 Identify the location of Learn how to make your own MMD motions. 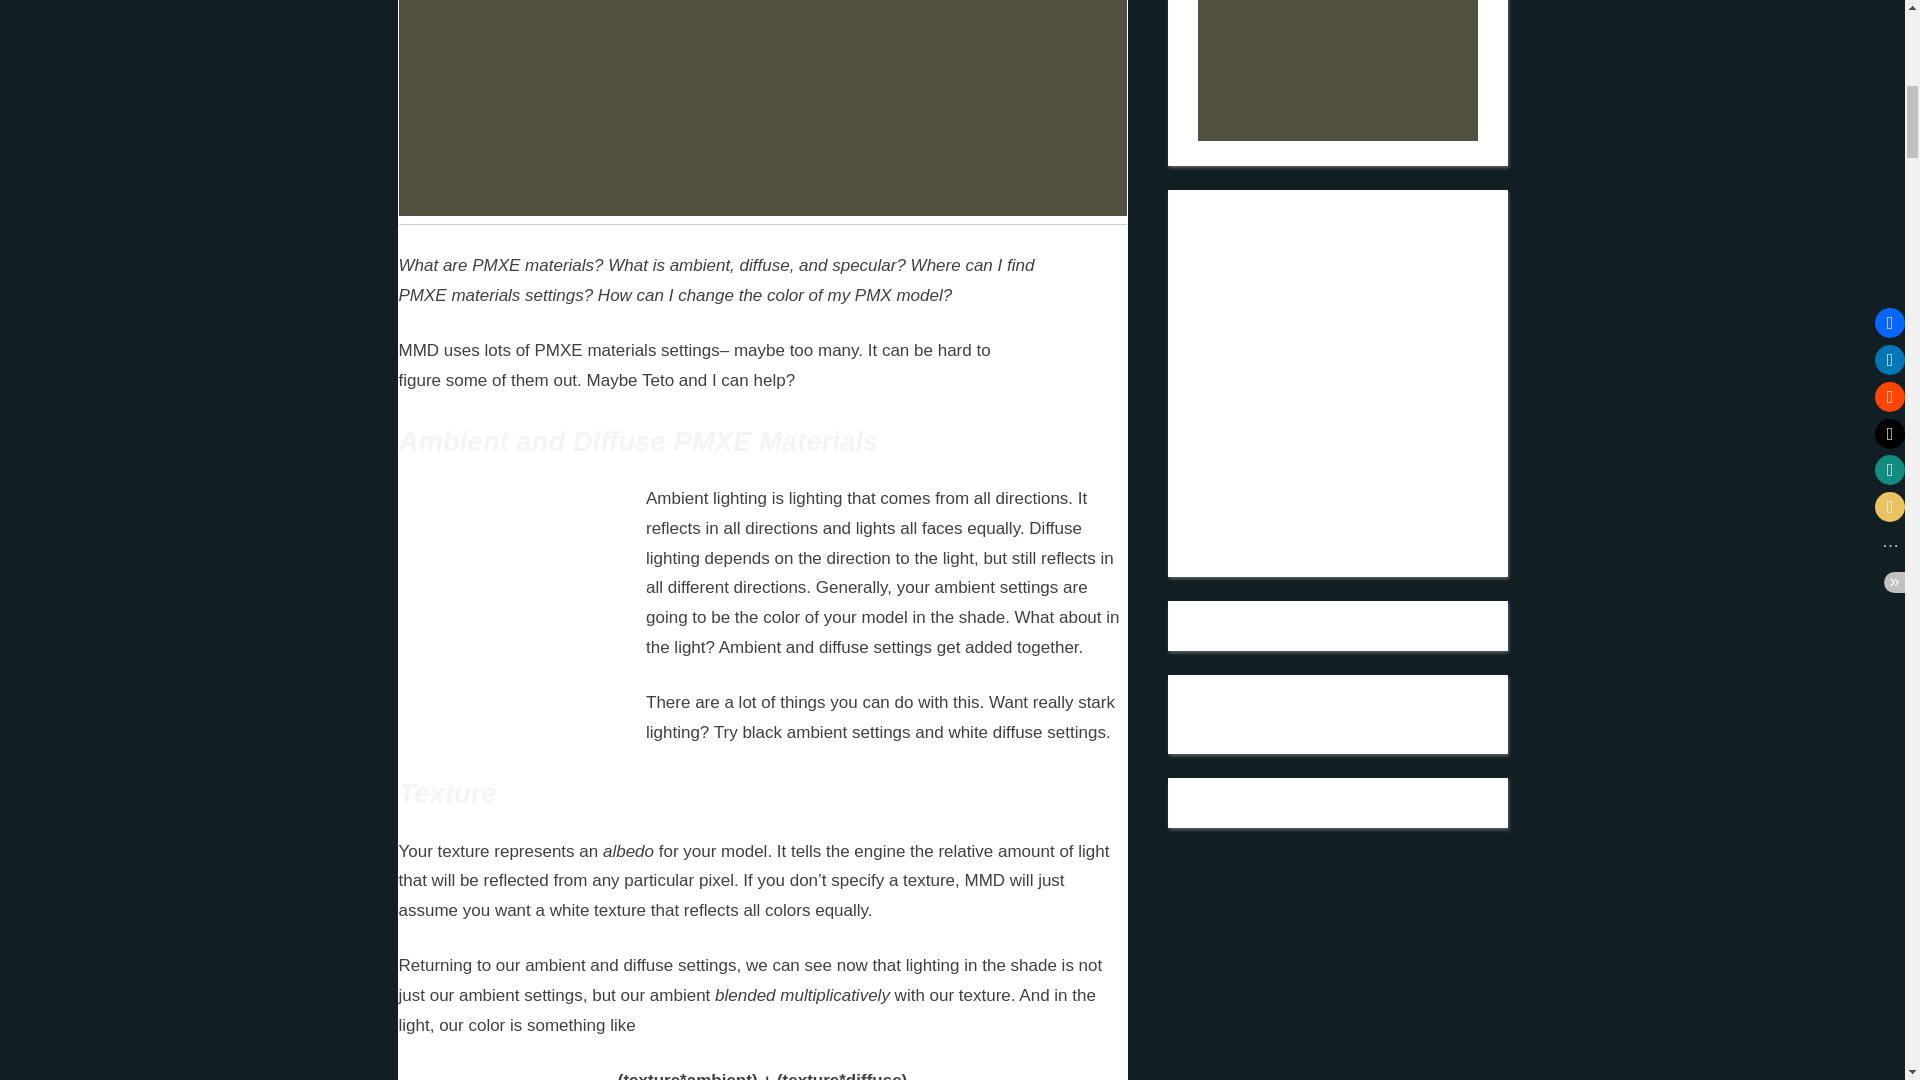
(1302, 476).